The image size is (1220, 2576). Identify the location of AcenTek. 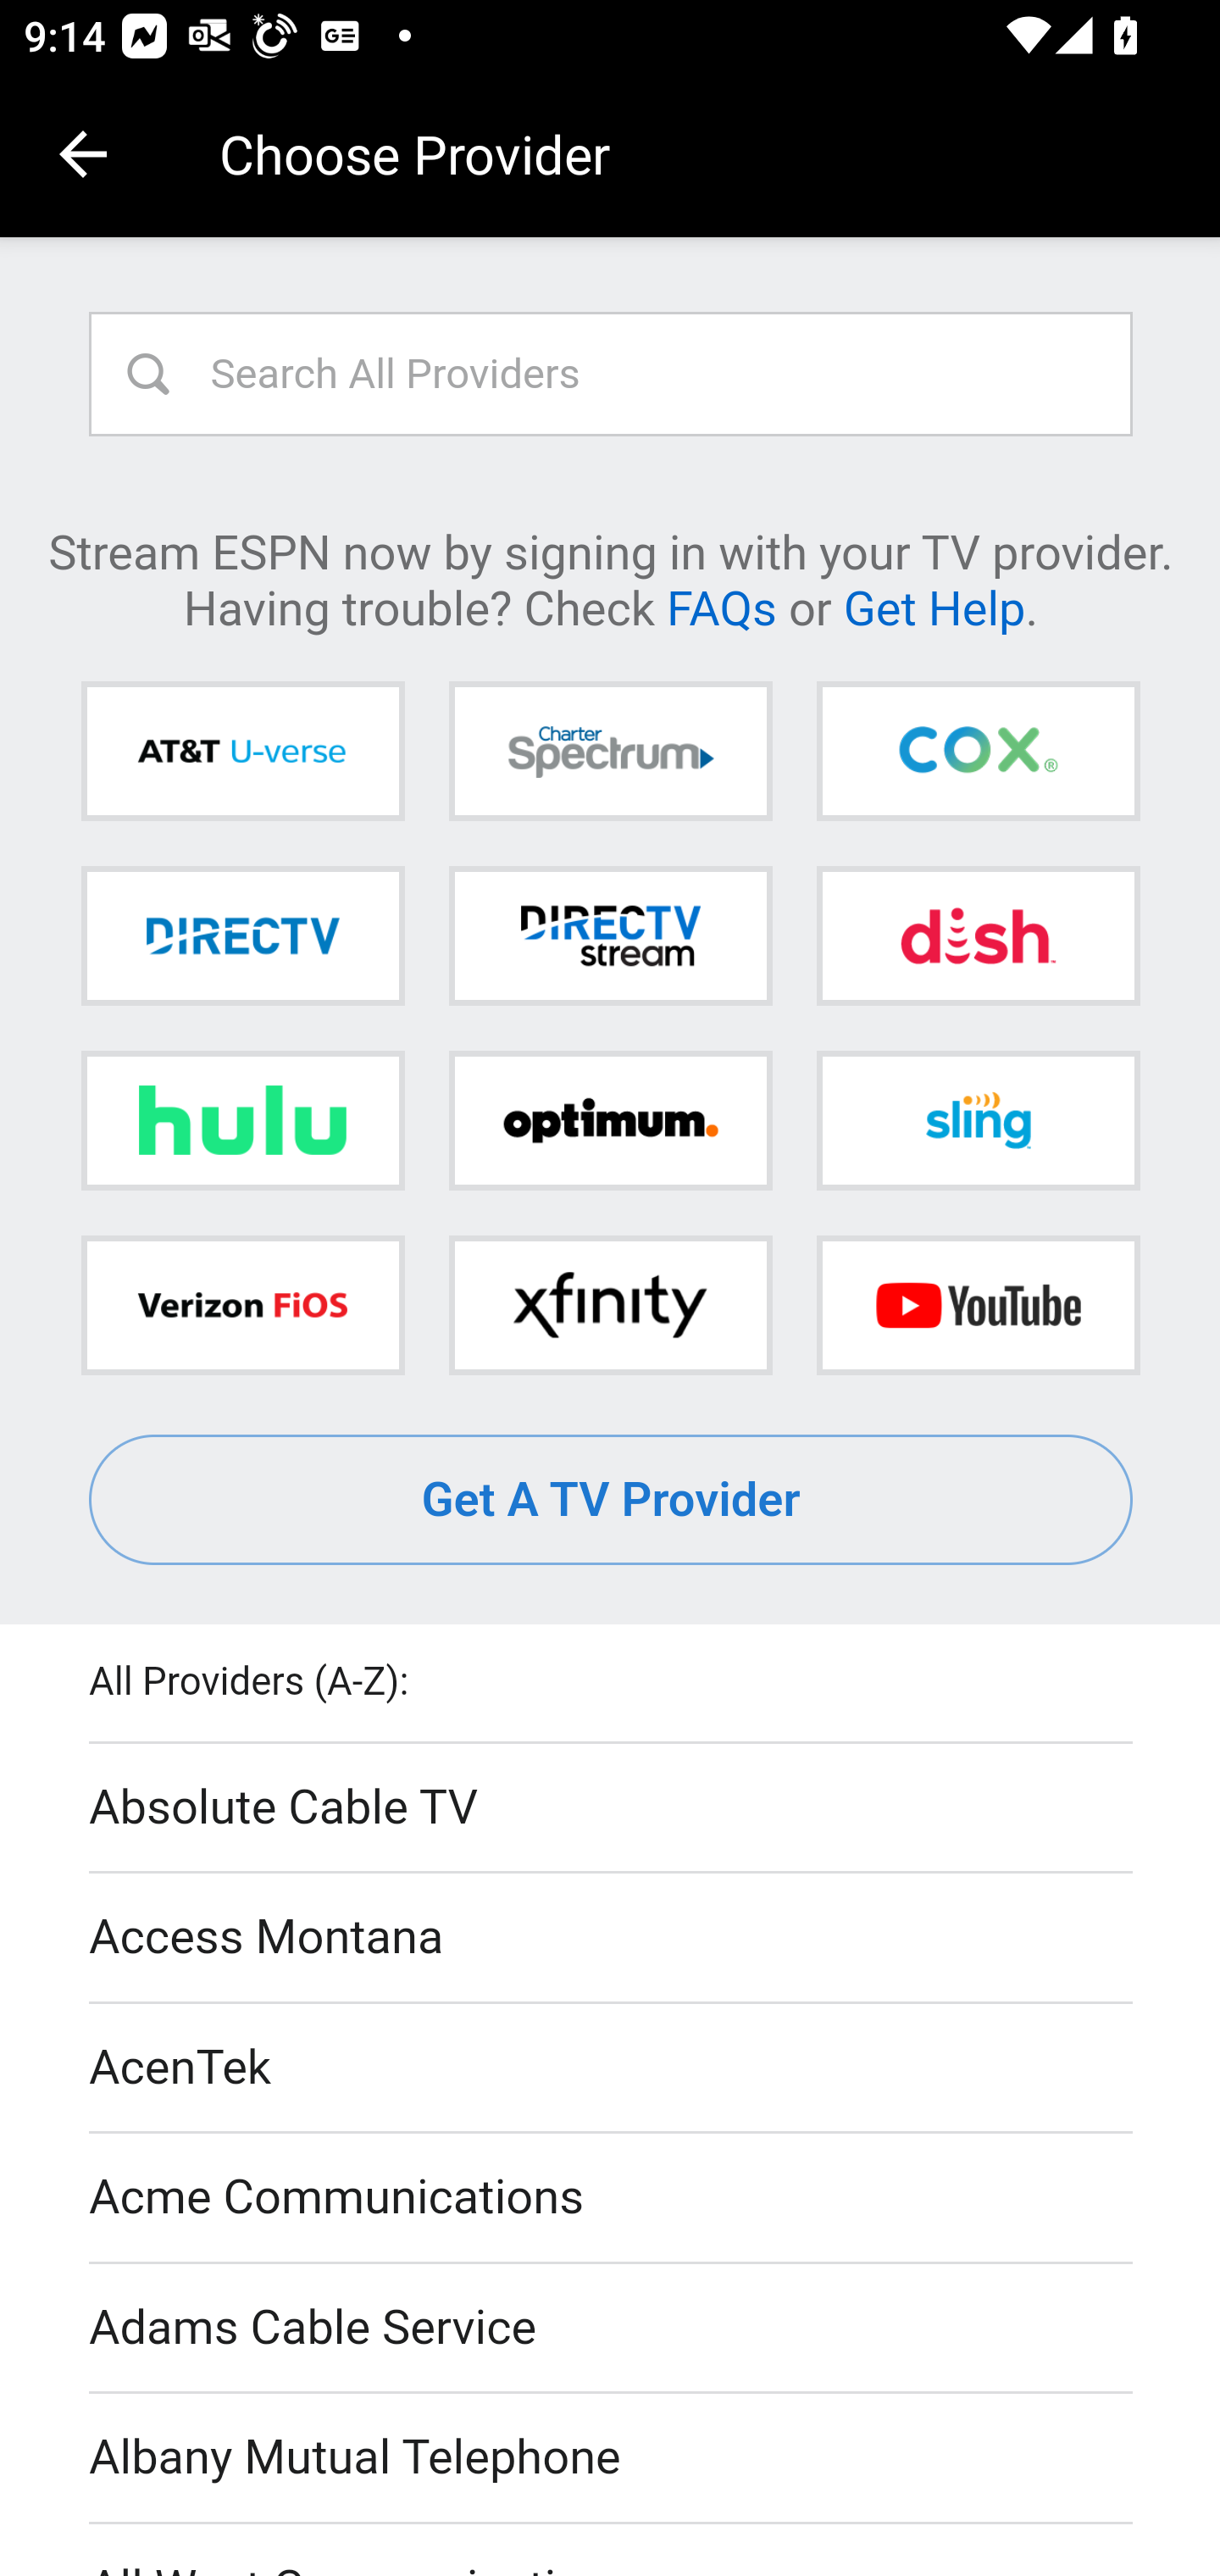
(612, 2068).